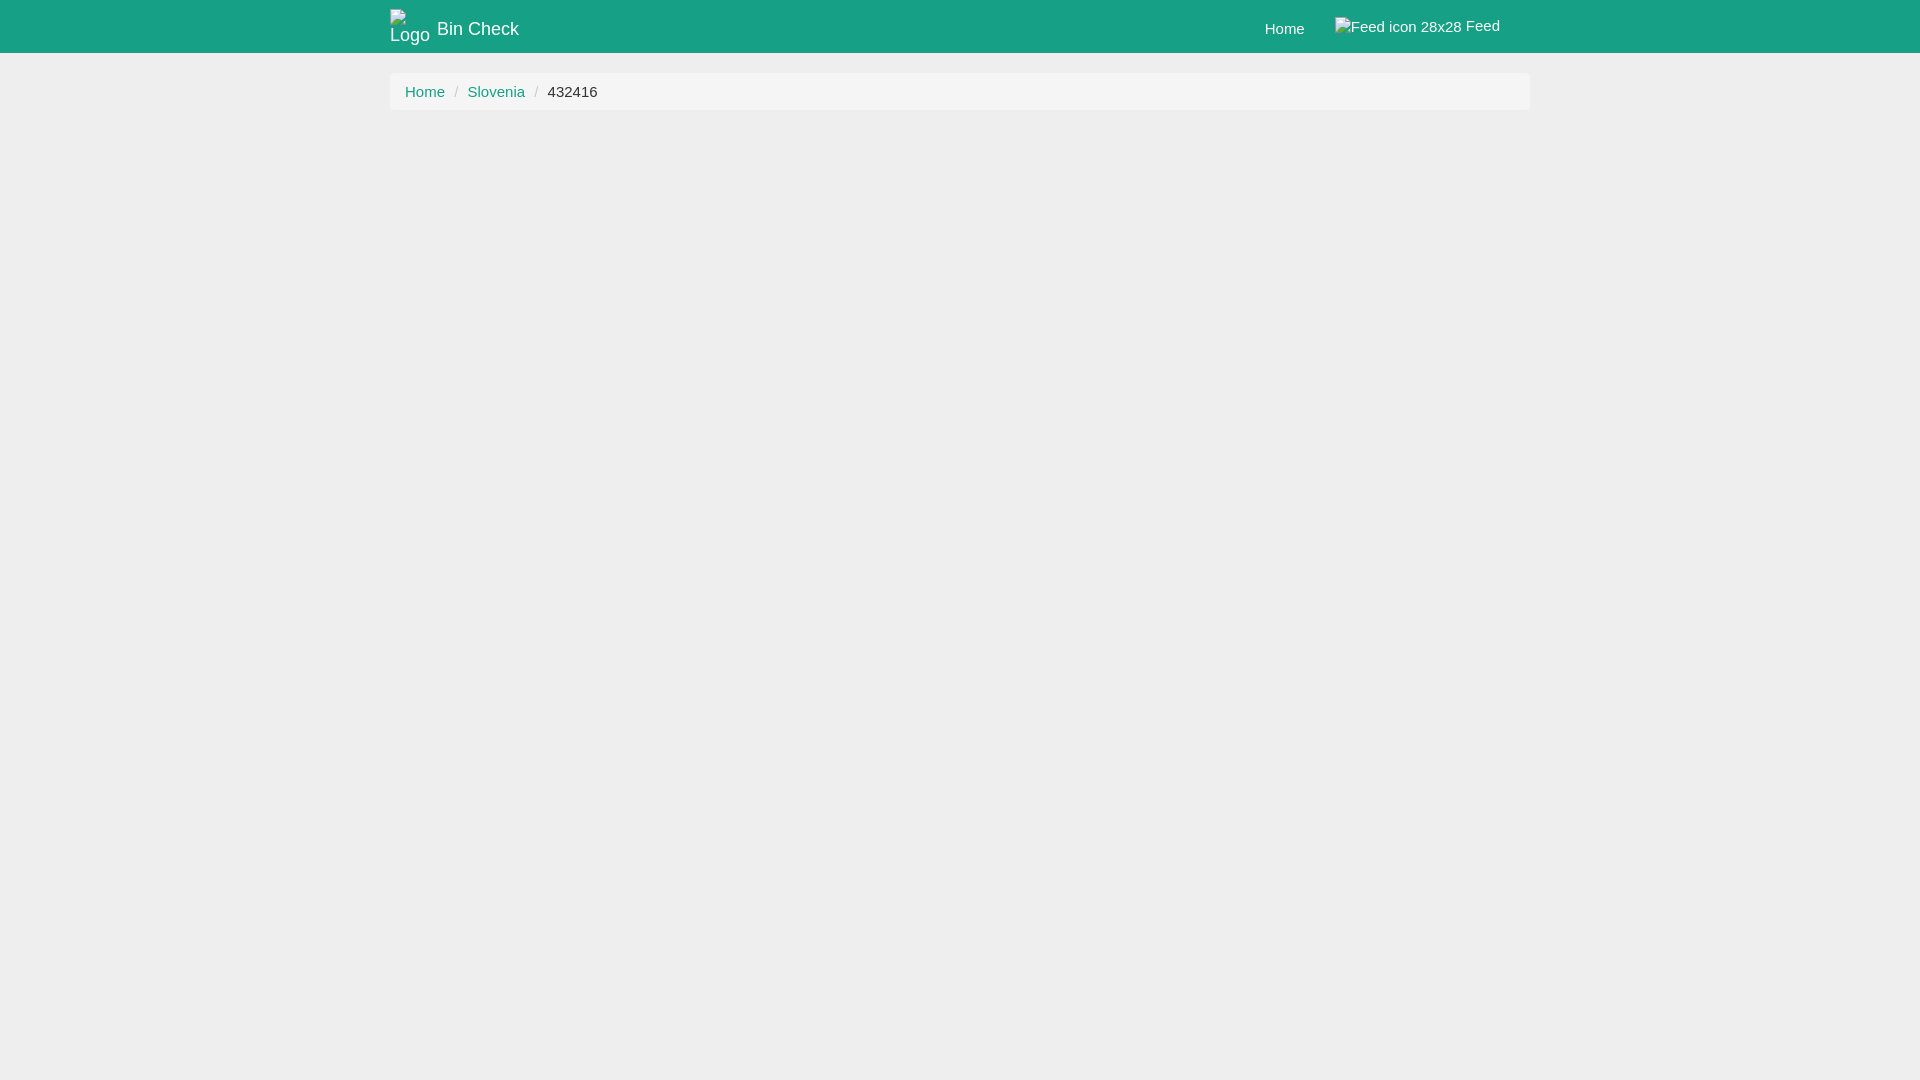 This screenshot has height=1080, width=1920. I want to click on Bin Check, so click(450, 26).